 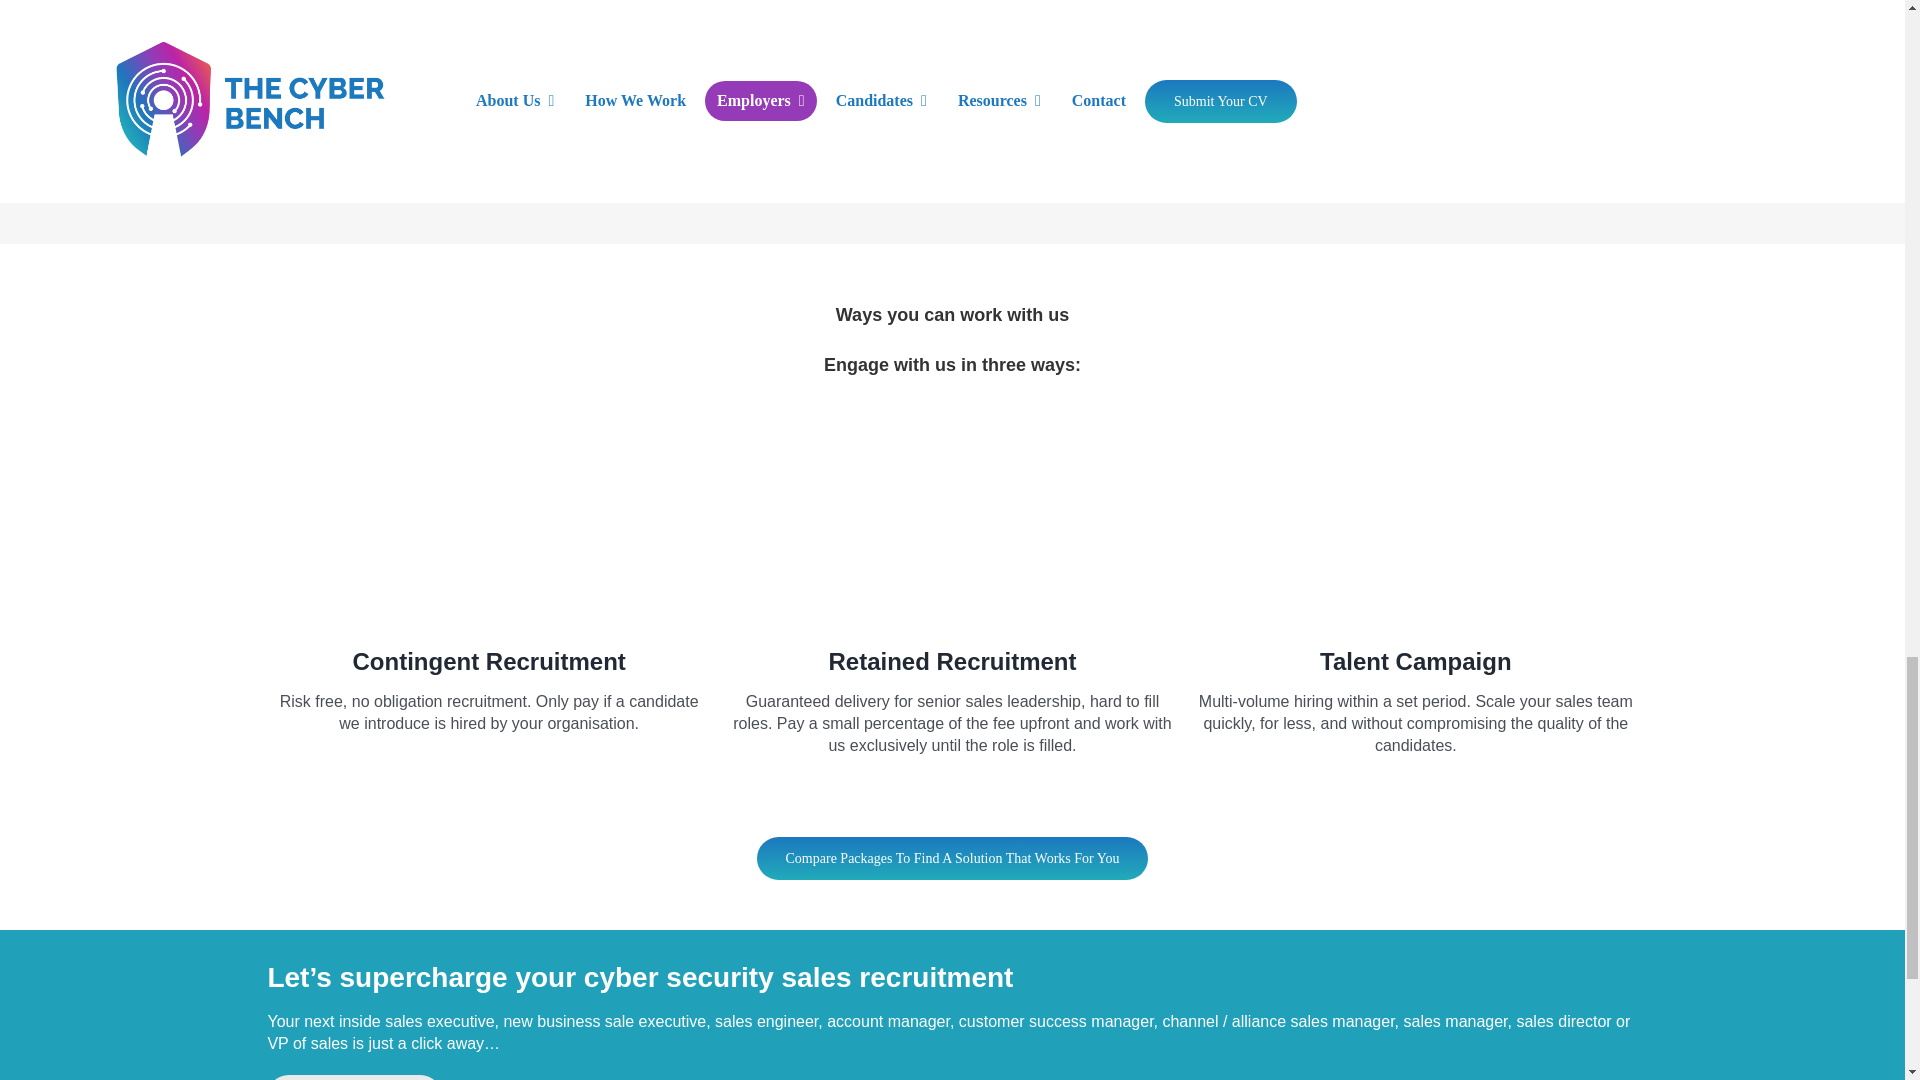 I want to click on Request A Call Back, so click(x=354, y=1077).